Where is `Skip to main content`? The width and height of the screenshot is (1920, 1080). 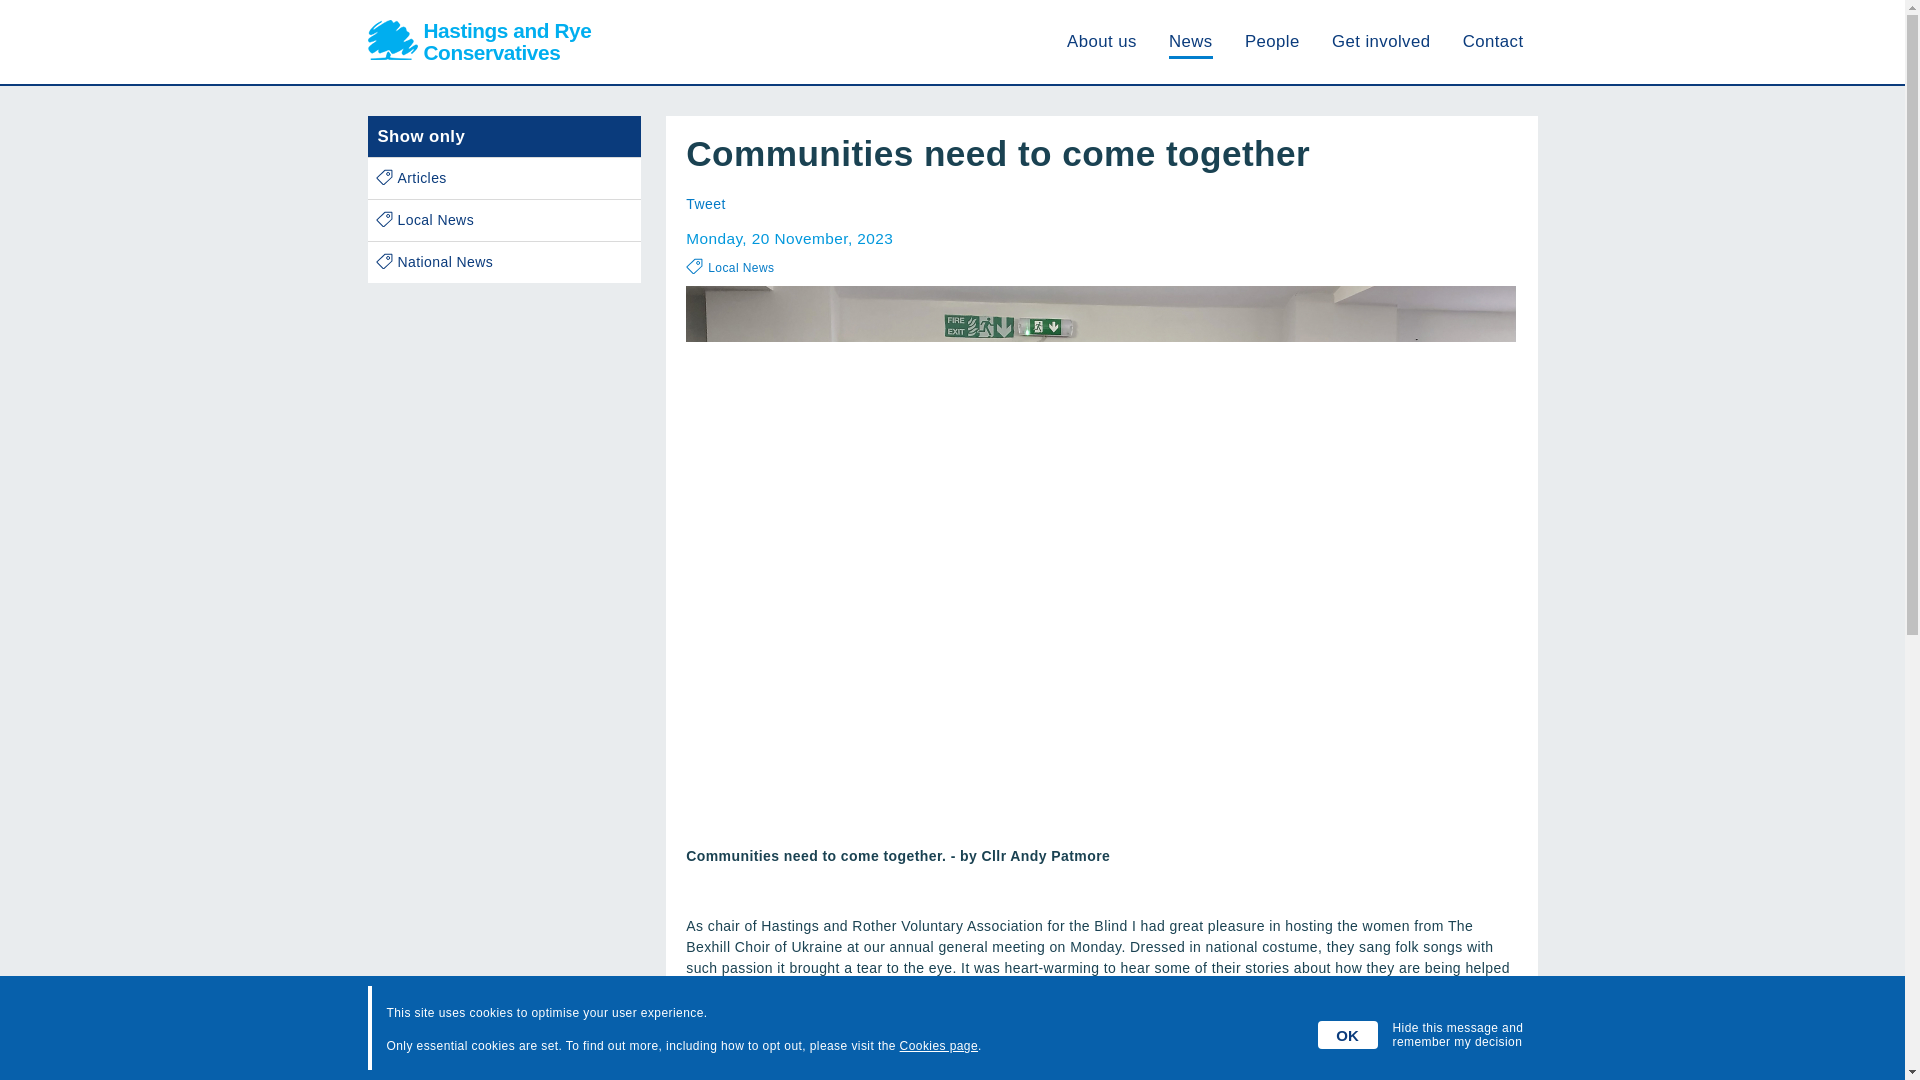 Skip to main content is located at coordinates (504, 262).